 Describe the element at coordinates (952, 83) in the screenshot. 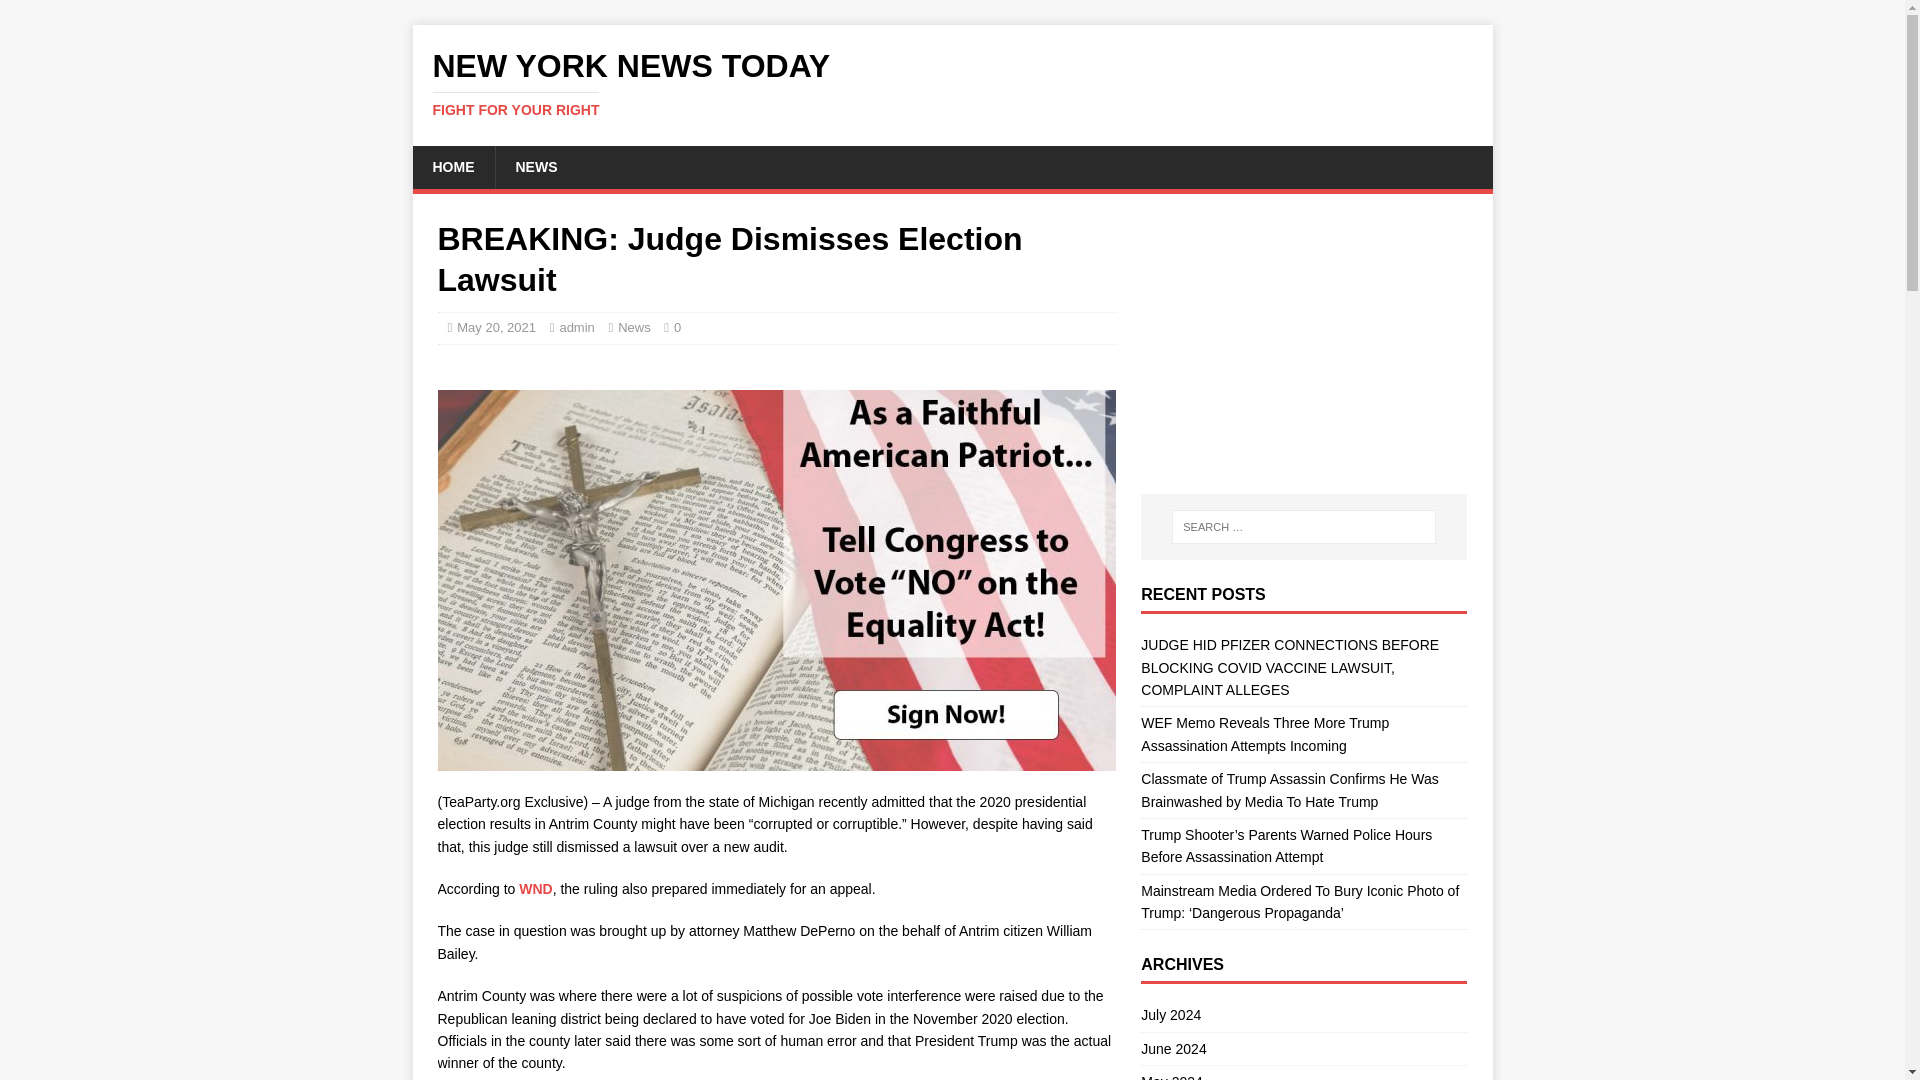

I see `July 2024` at that location.